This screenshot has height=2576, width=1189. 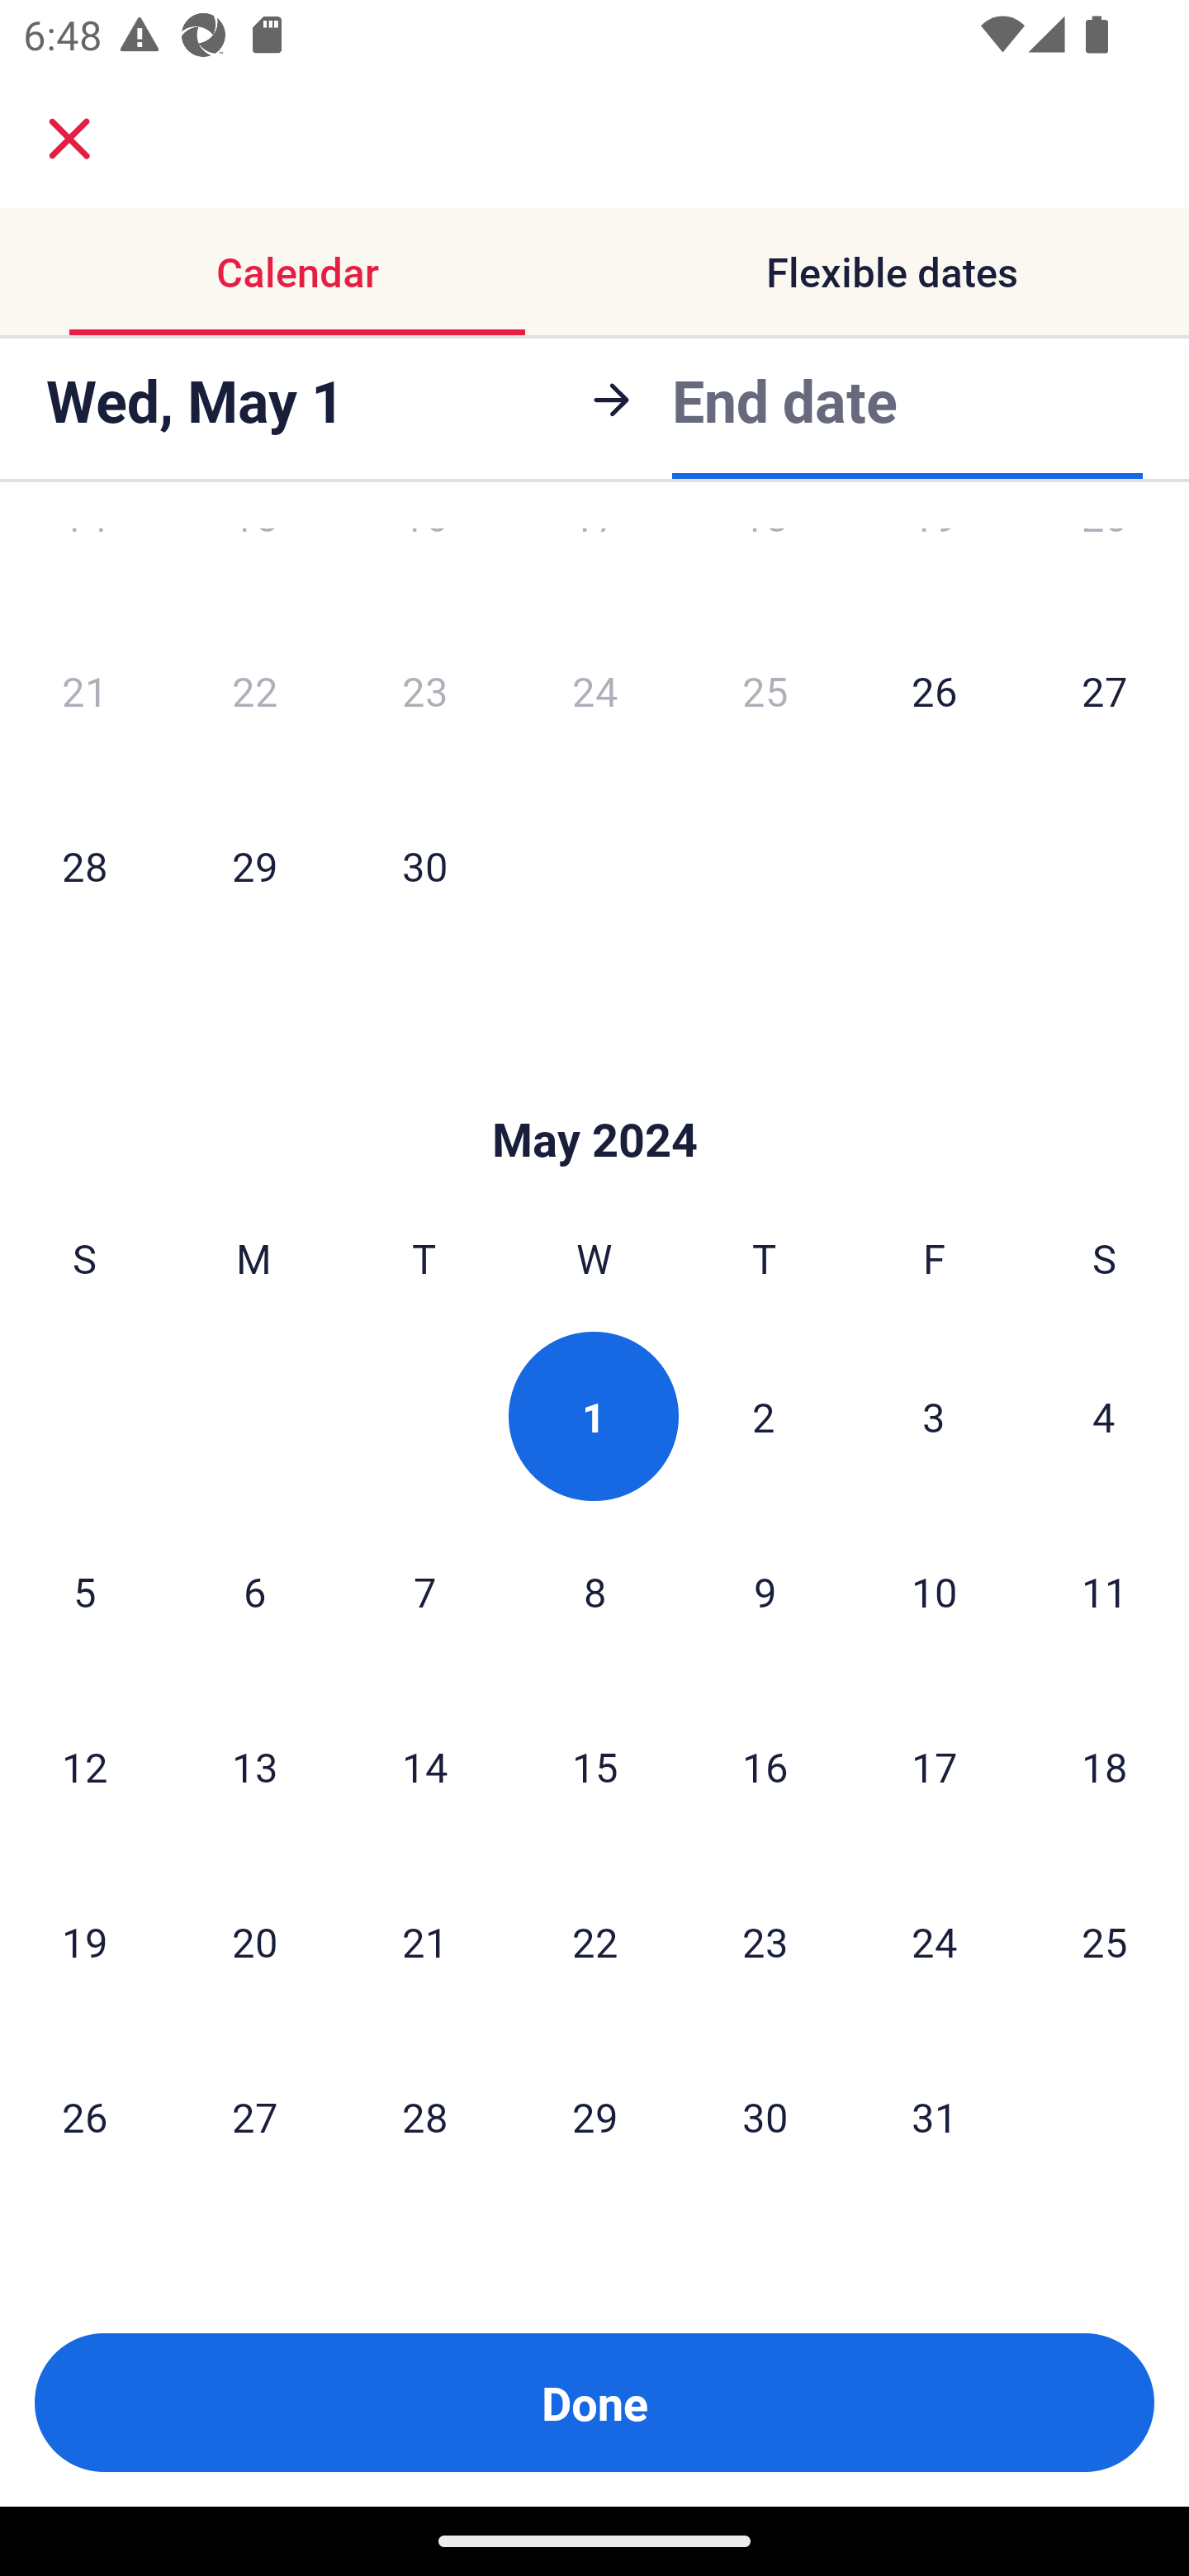 I want to click on Skip to Done, so click(x=594, y=1090).